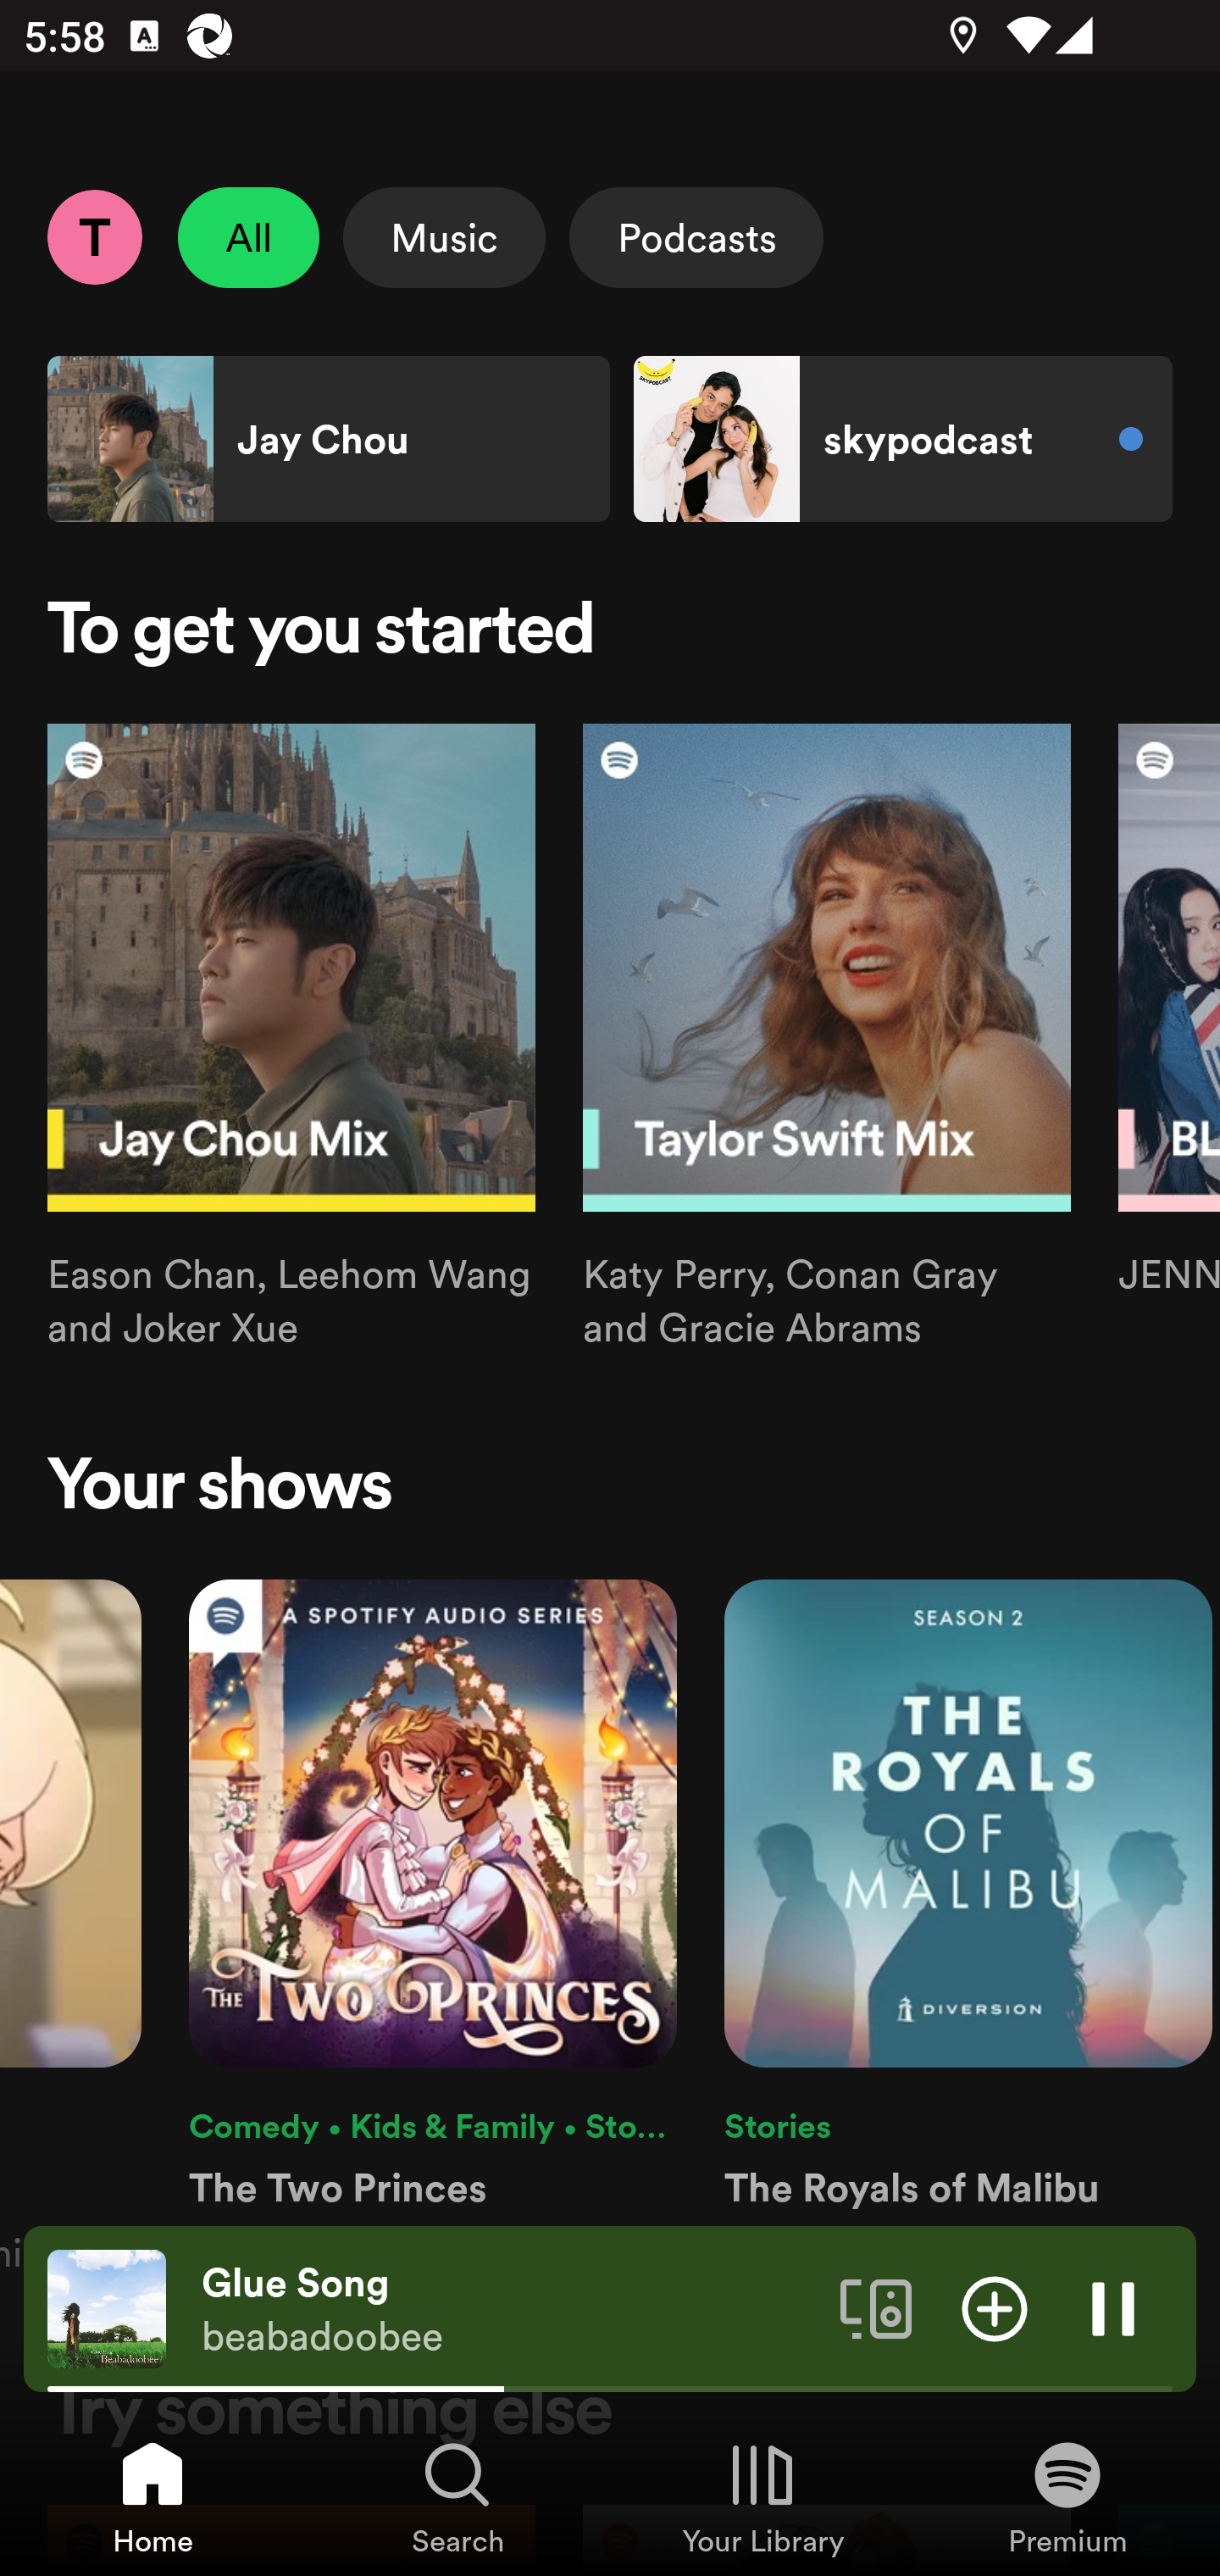 The width and height of the screenshot is (1220, 2576). What do you see at coordinates (329, 439) in the screenshot?
I see `Jay Chou Shortcut Jay Chou` at bounding box center [329, 439].